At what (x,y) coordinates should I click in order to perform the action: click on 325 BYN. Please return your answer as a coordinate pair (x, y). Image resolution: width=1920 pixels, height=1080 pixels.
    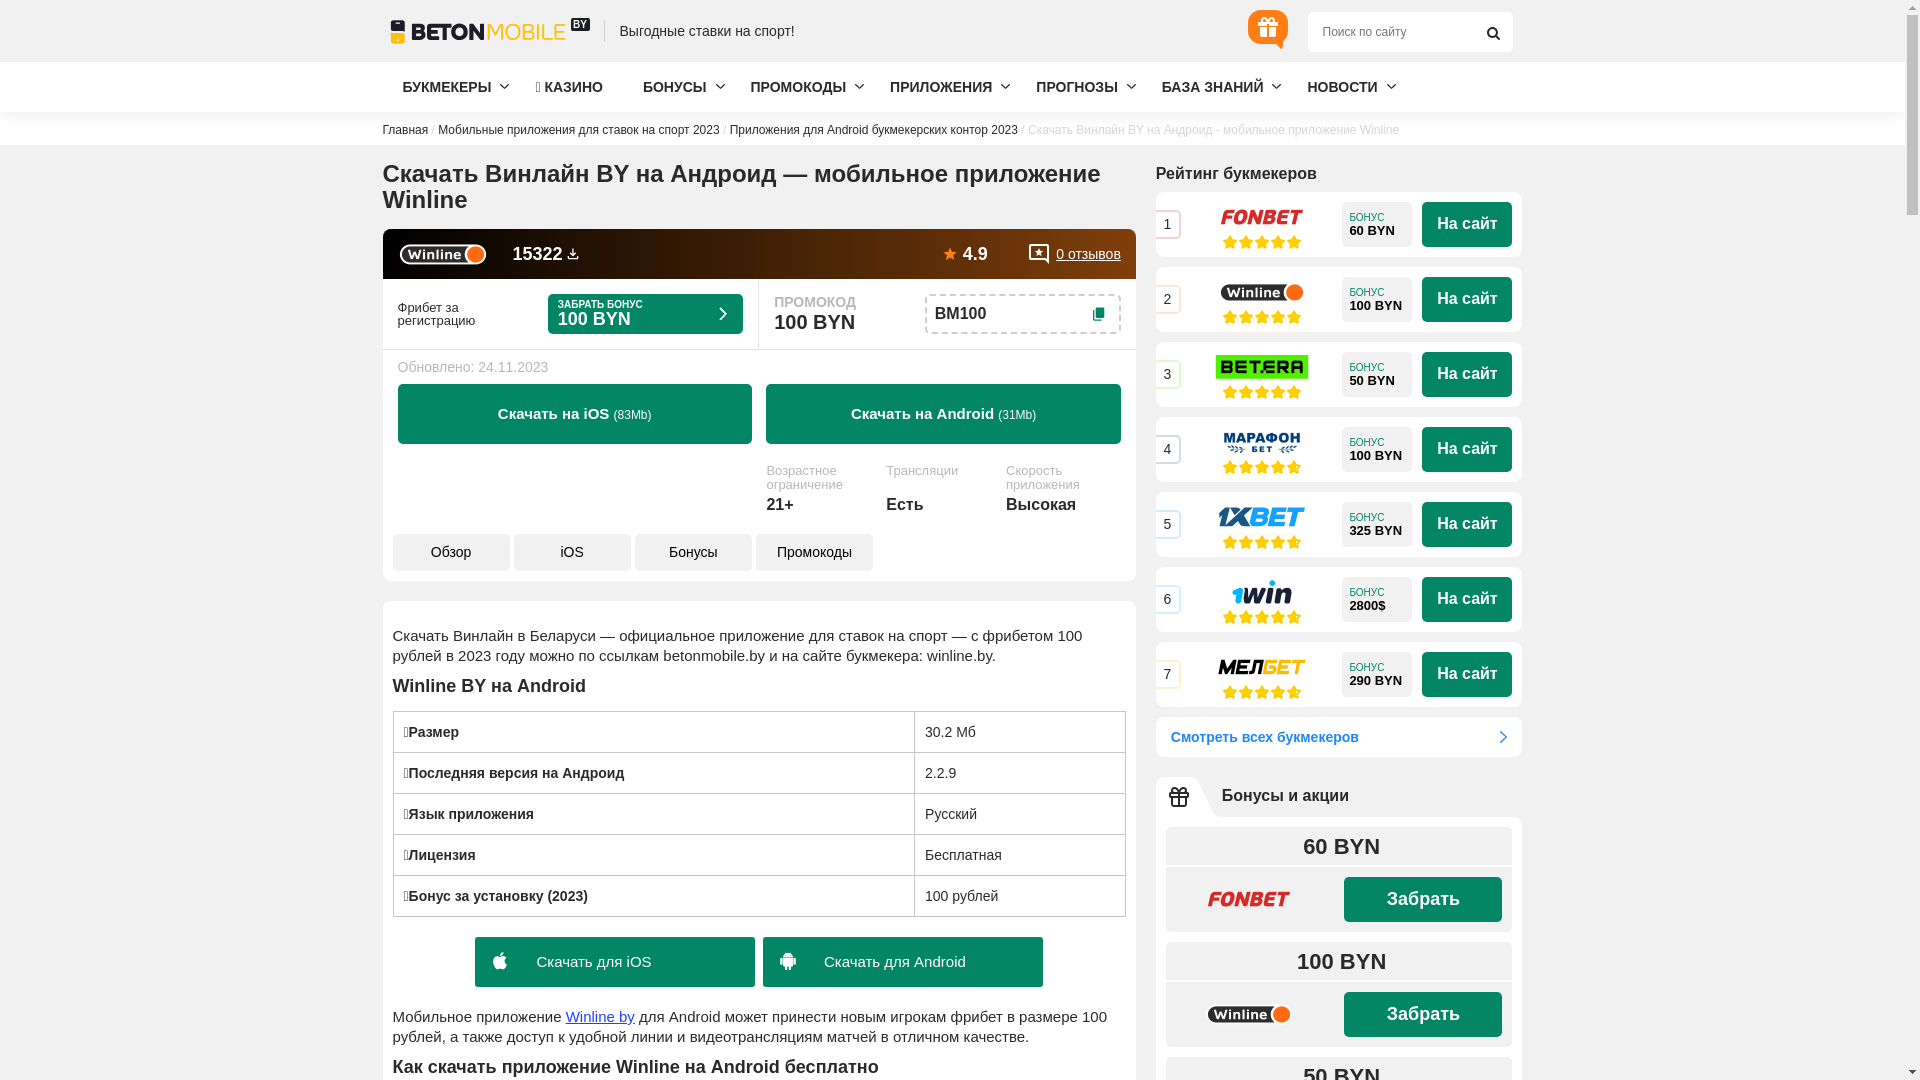
    Looking at the image, I should click on (1377, 524).